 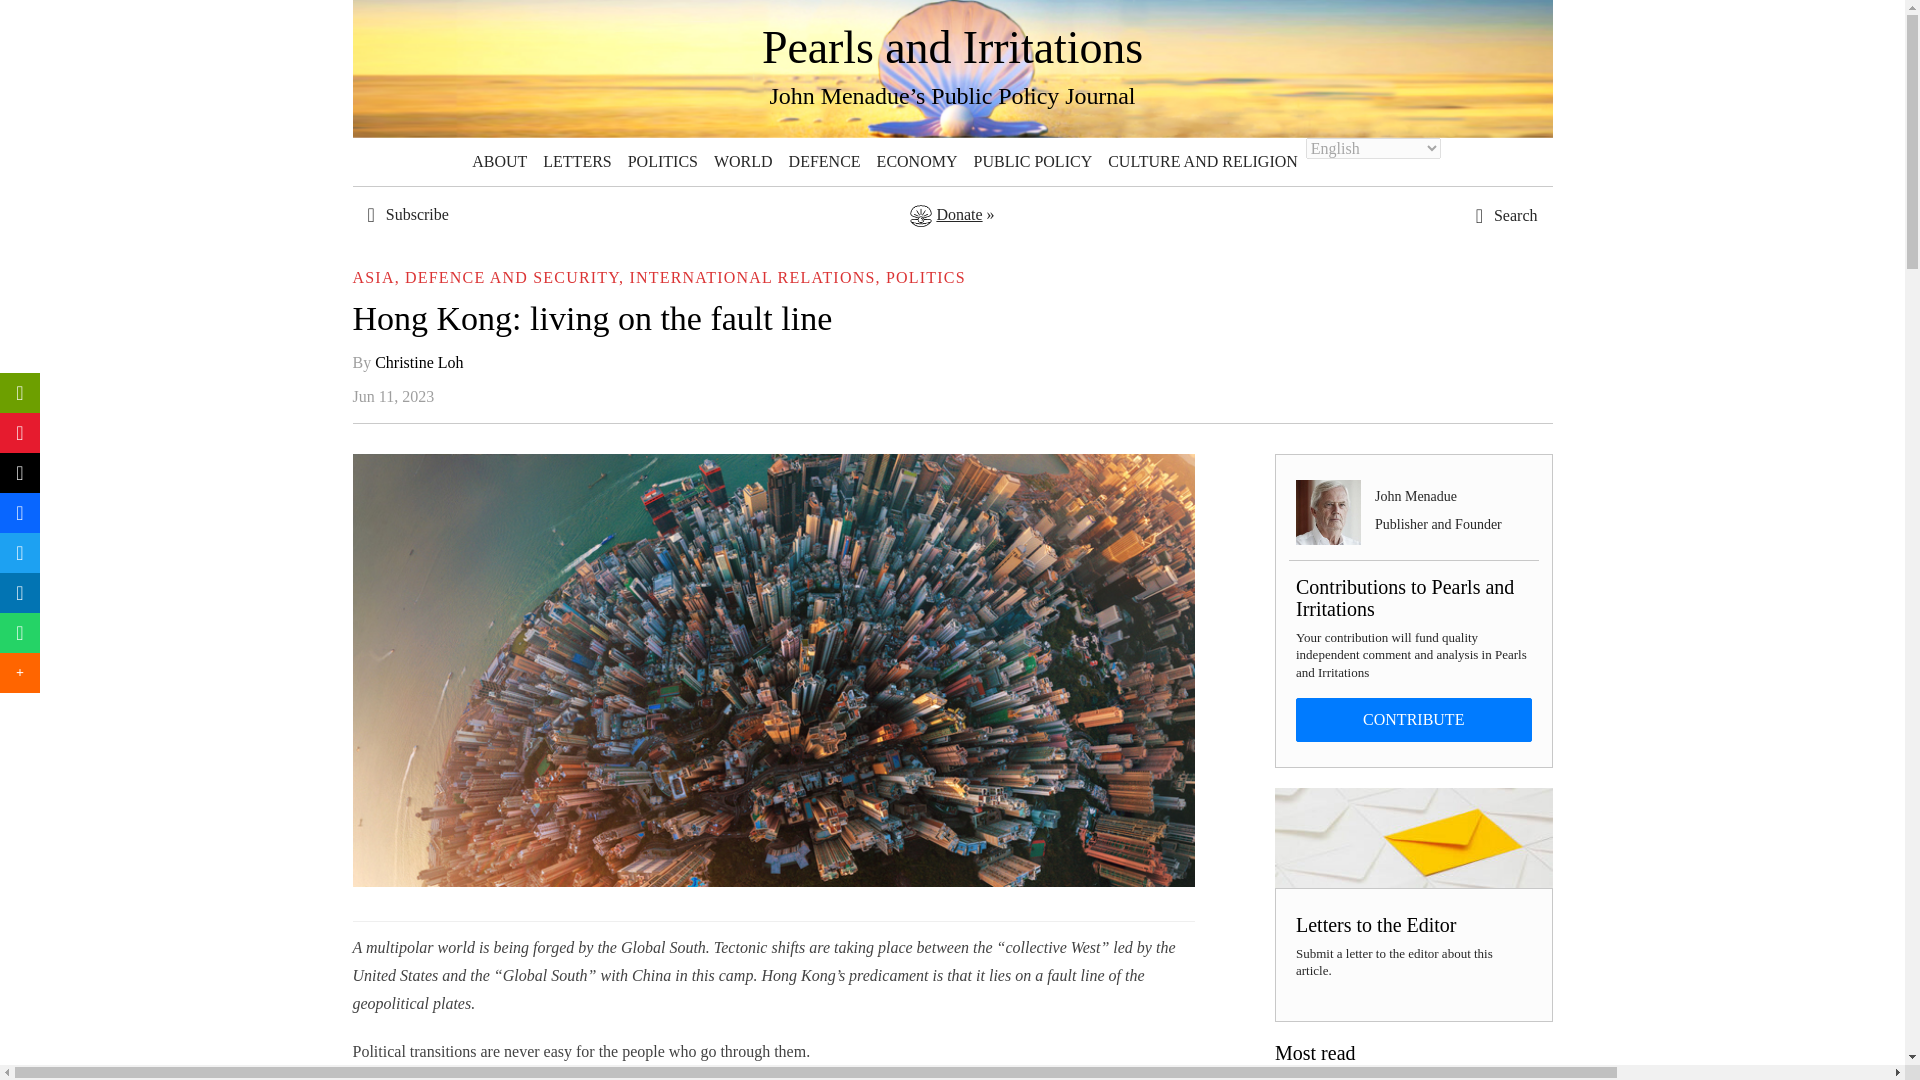 What do you see at coordinates (1032, 162) in the screenshot?
I see `PUBLIC POLICY` at bounding box center [1032, 162].